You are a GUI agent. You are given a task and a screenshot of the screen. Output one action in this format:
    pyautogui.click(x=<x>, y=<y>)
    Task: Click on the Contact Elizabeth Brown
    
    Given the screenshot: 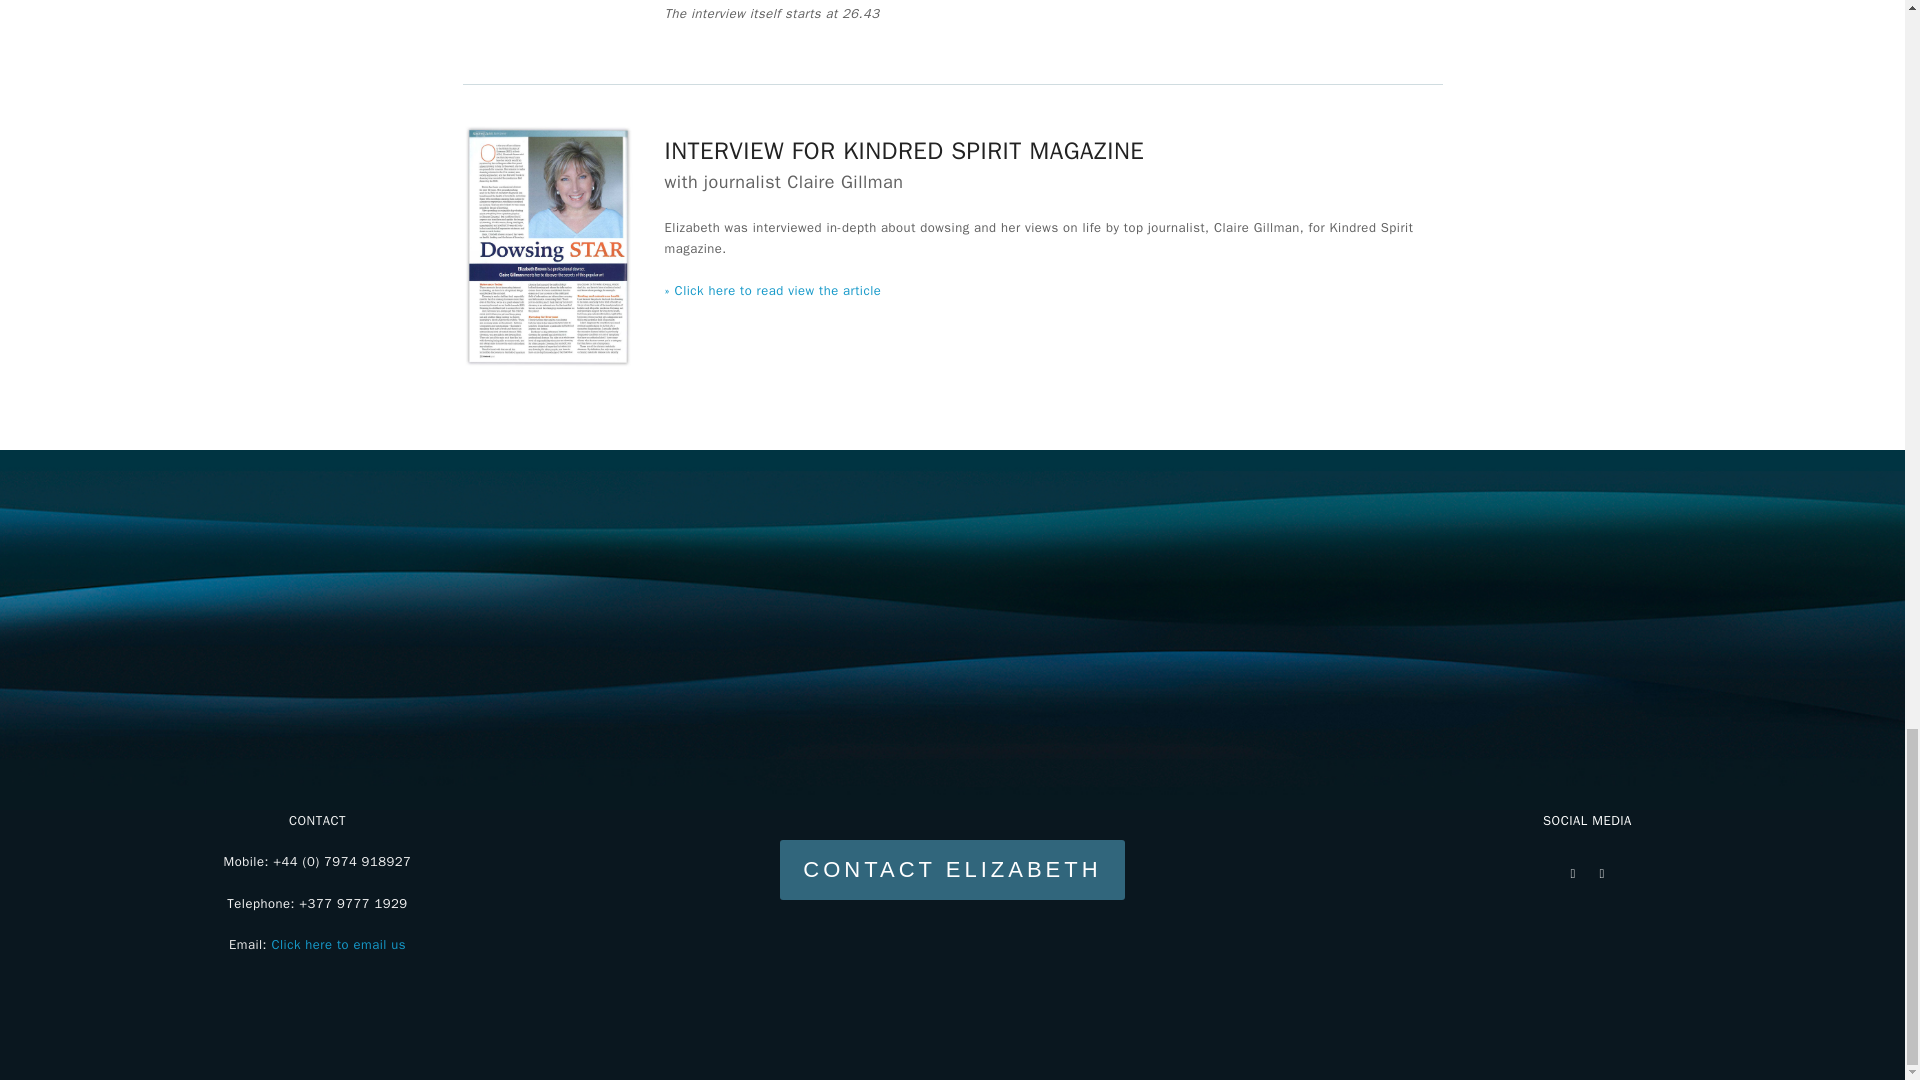 What is the action you would take?
    pyautogui.click(x=952, y=870)
    